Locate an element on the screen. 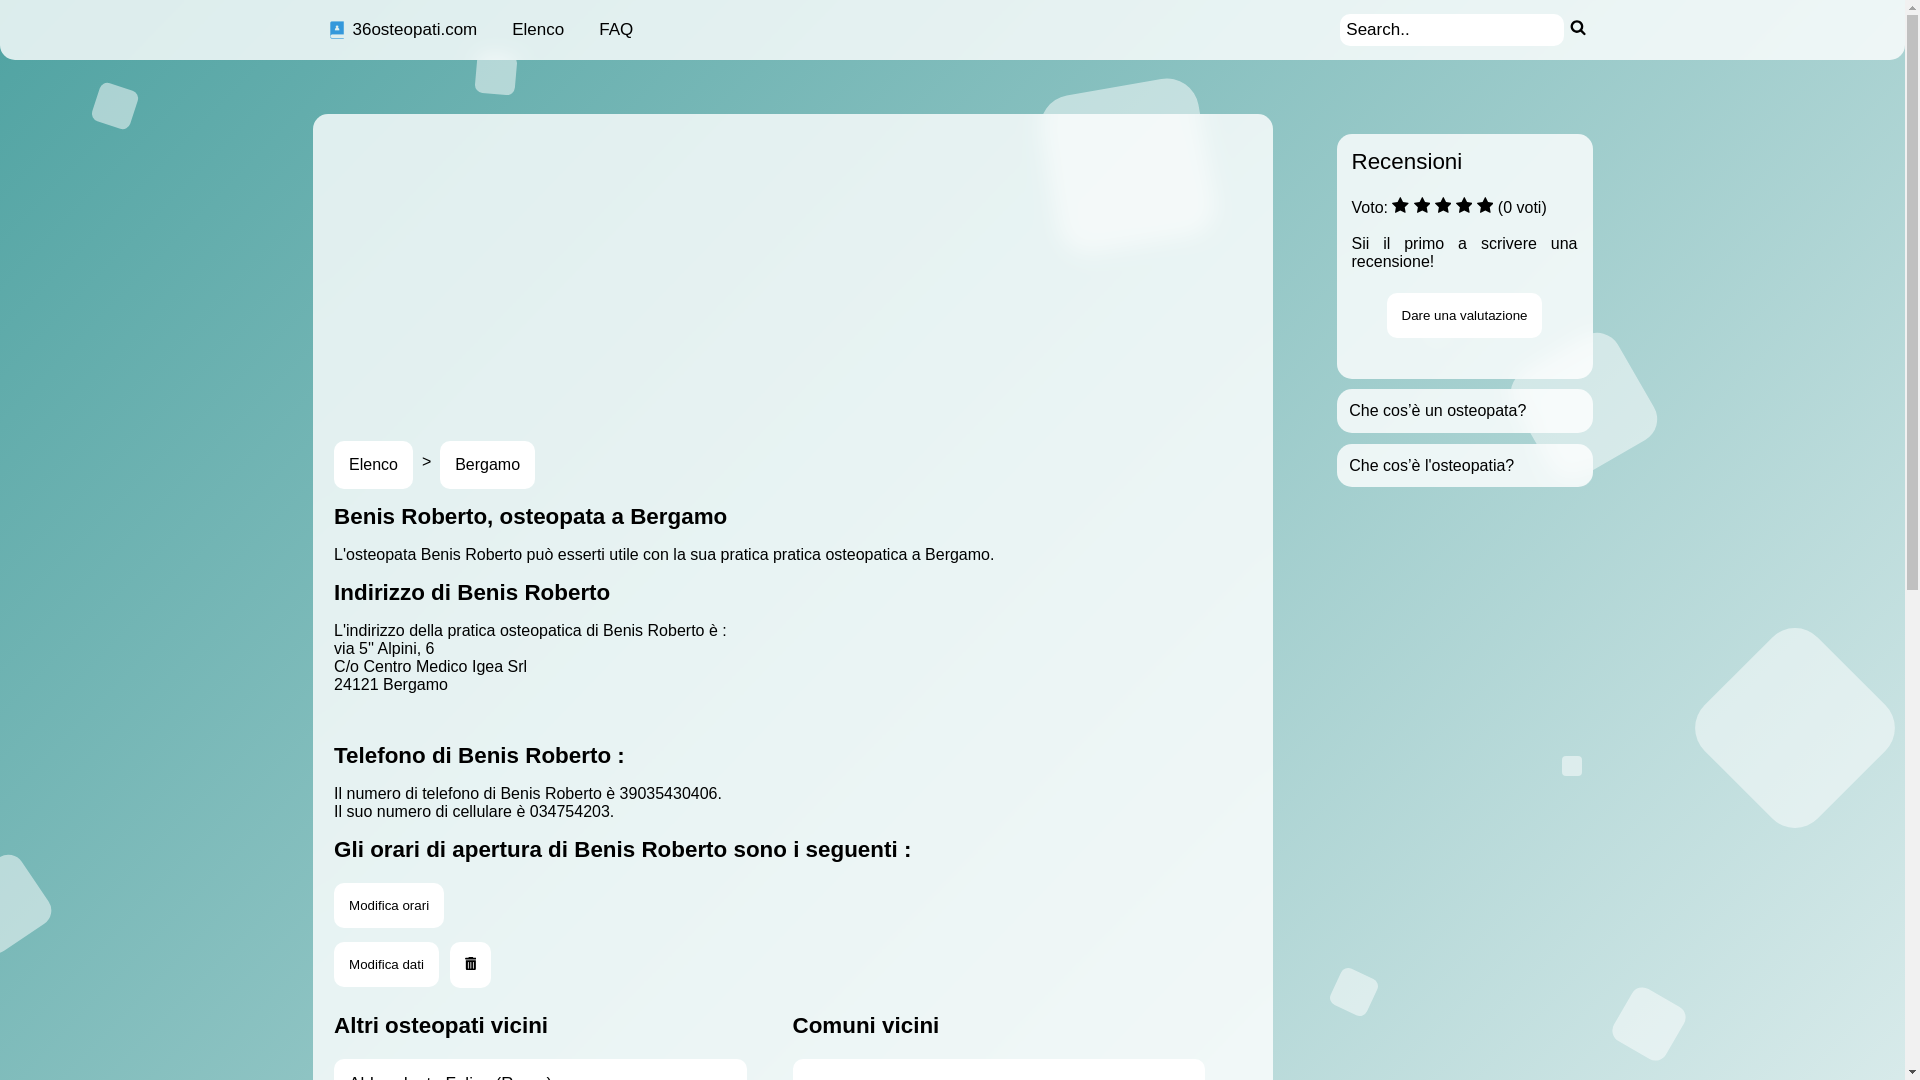 This screenshot has height=1080, width=1920. 36osteopati.com is located at coordinates (402, 30).